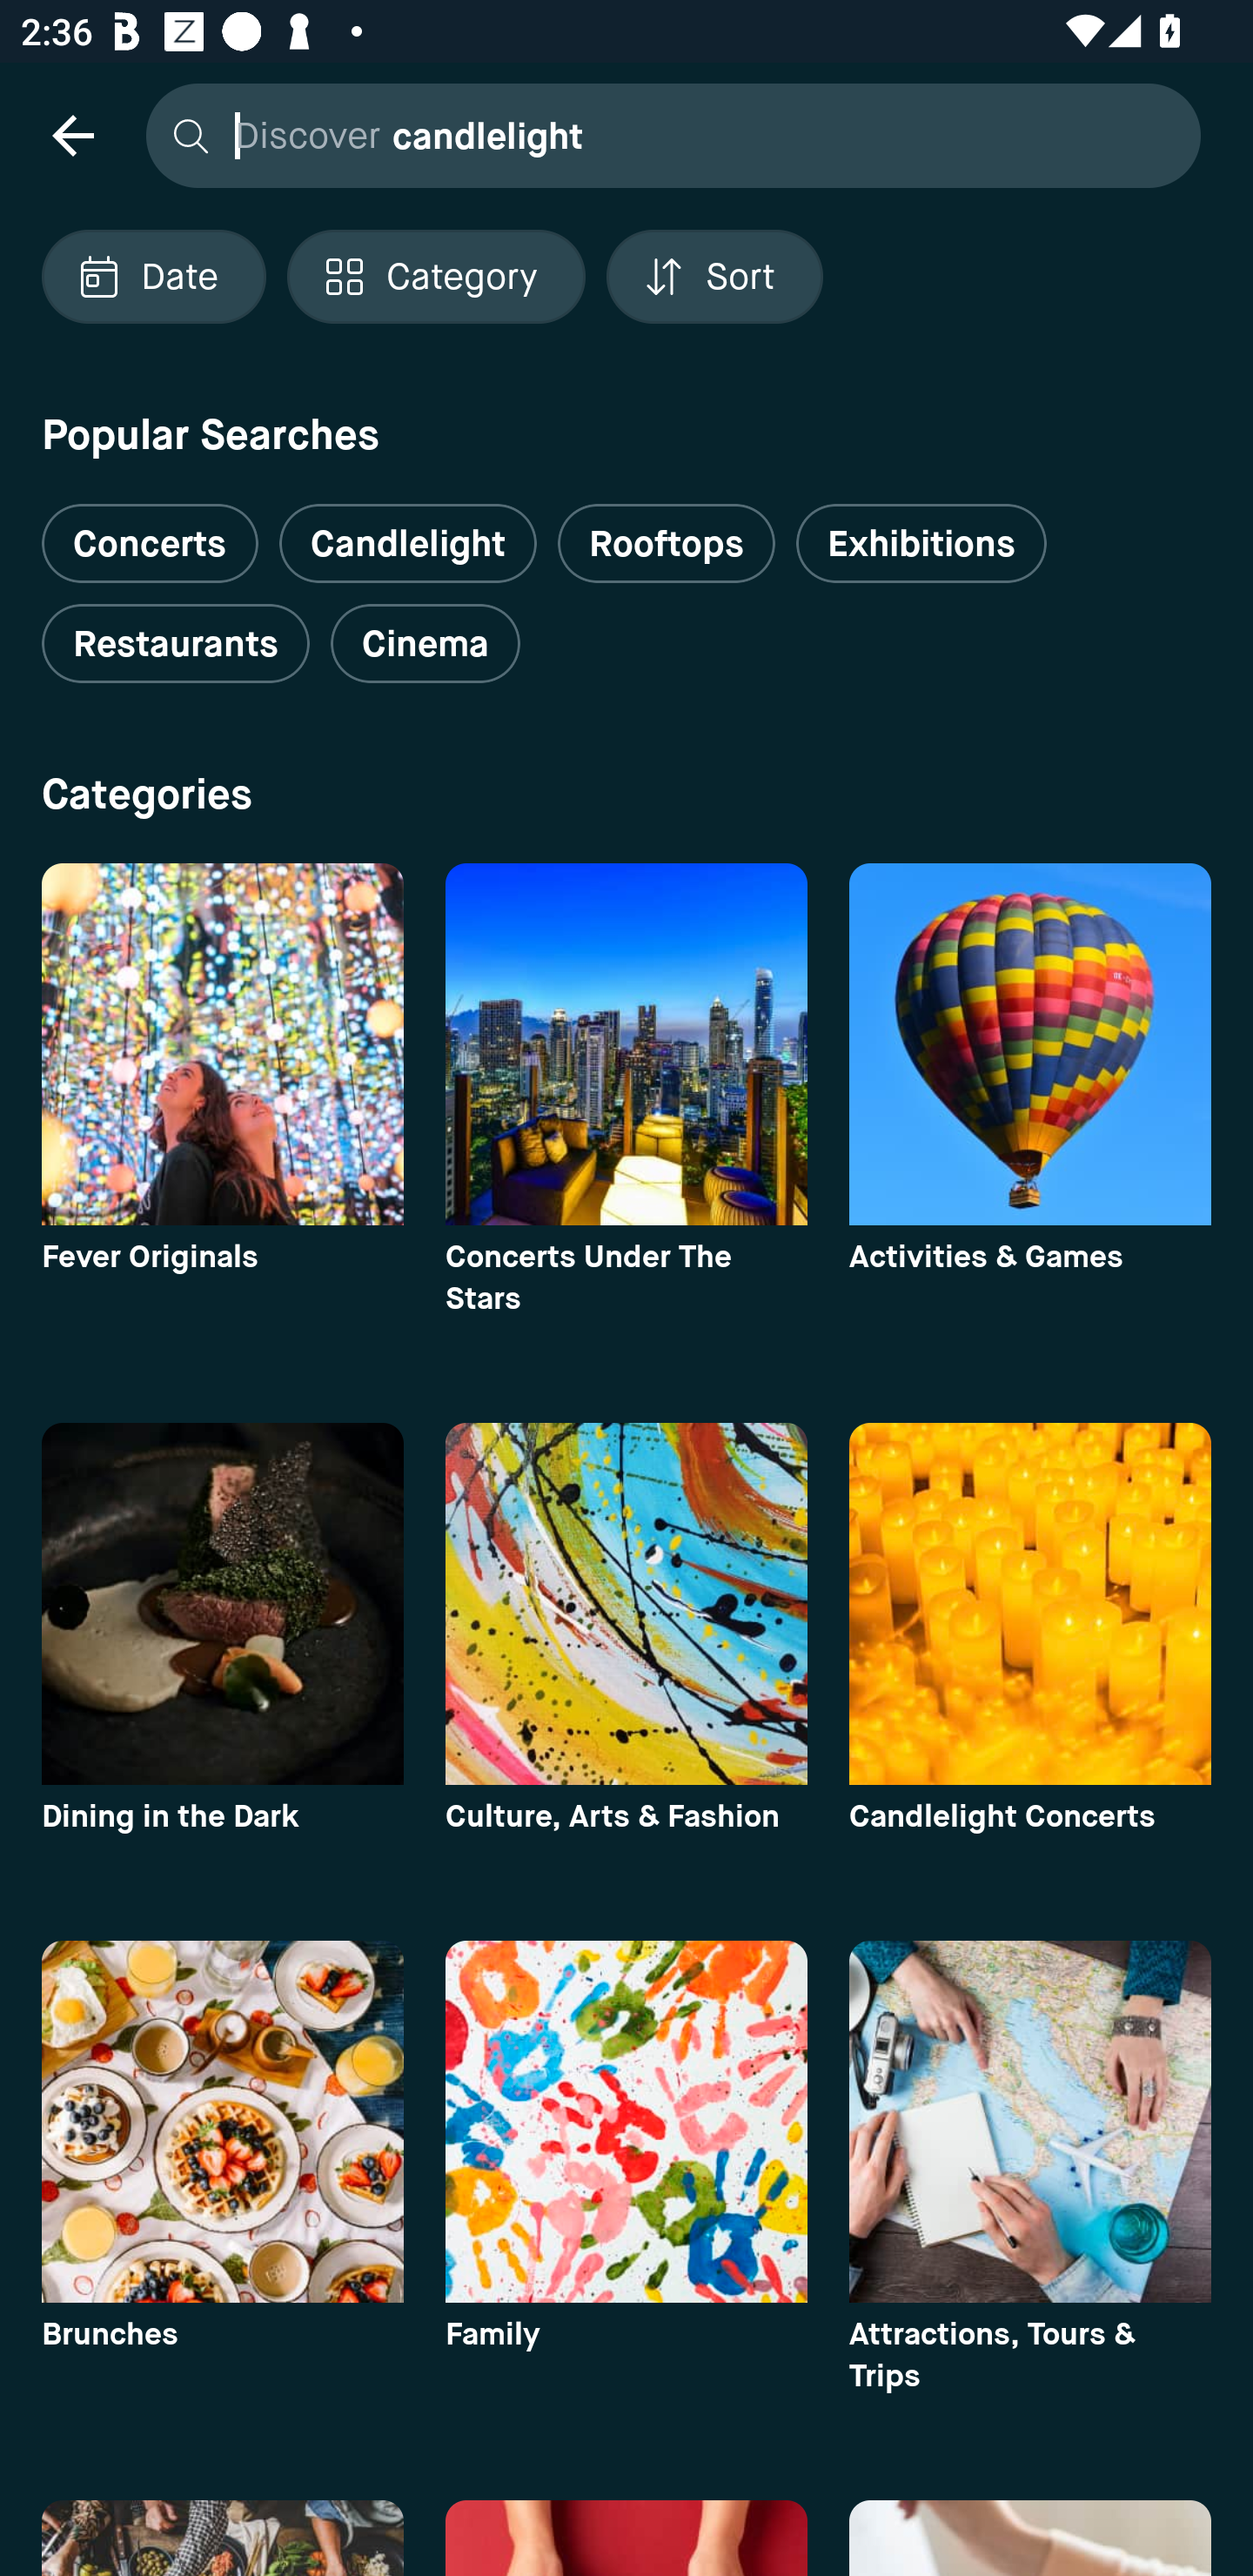 This screenshot has width=1253, height=2576. Describe the element at coordinates (150, 531) in the screenshot. I see `Concerts` at that location.